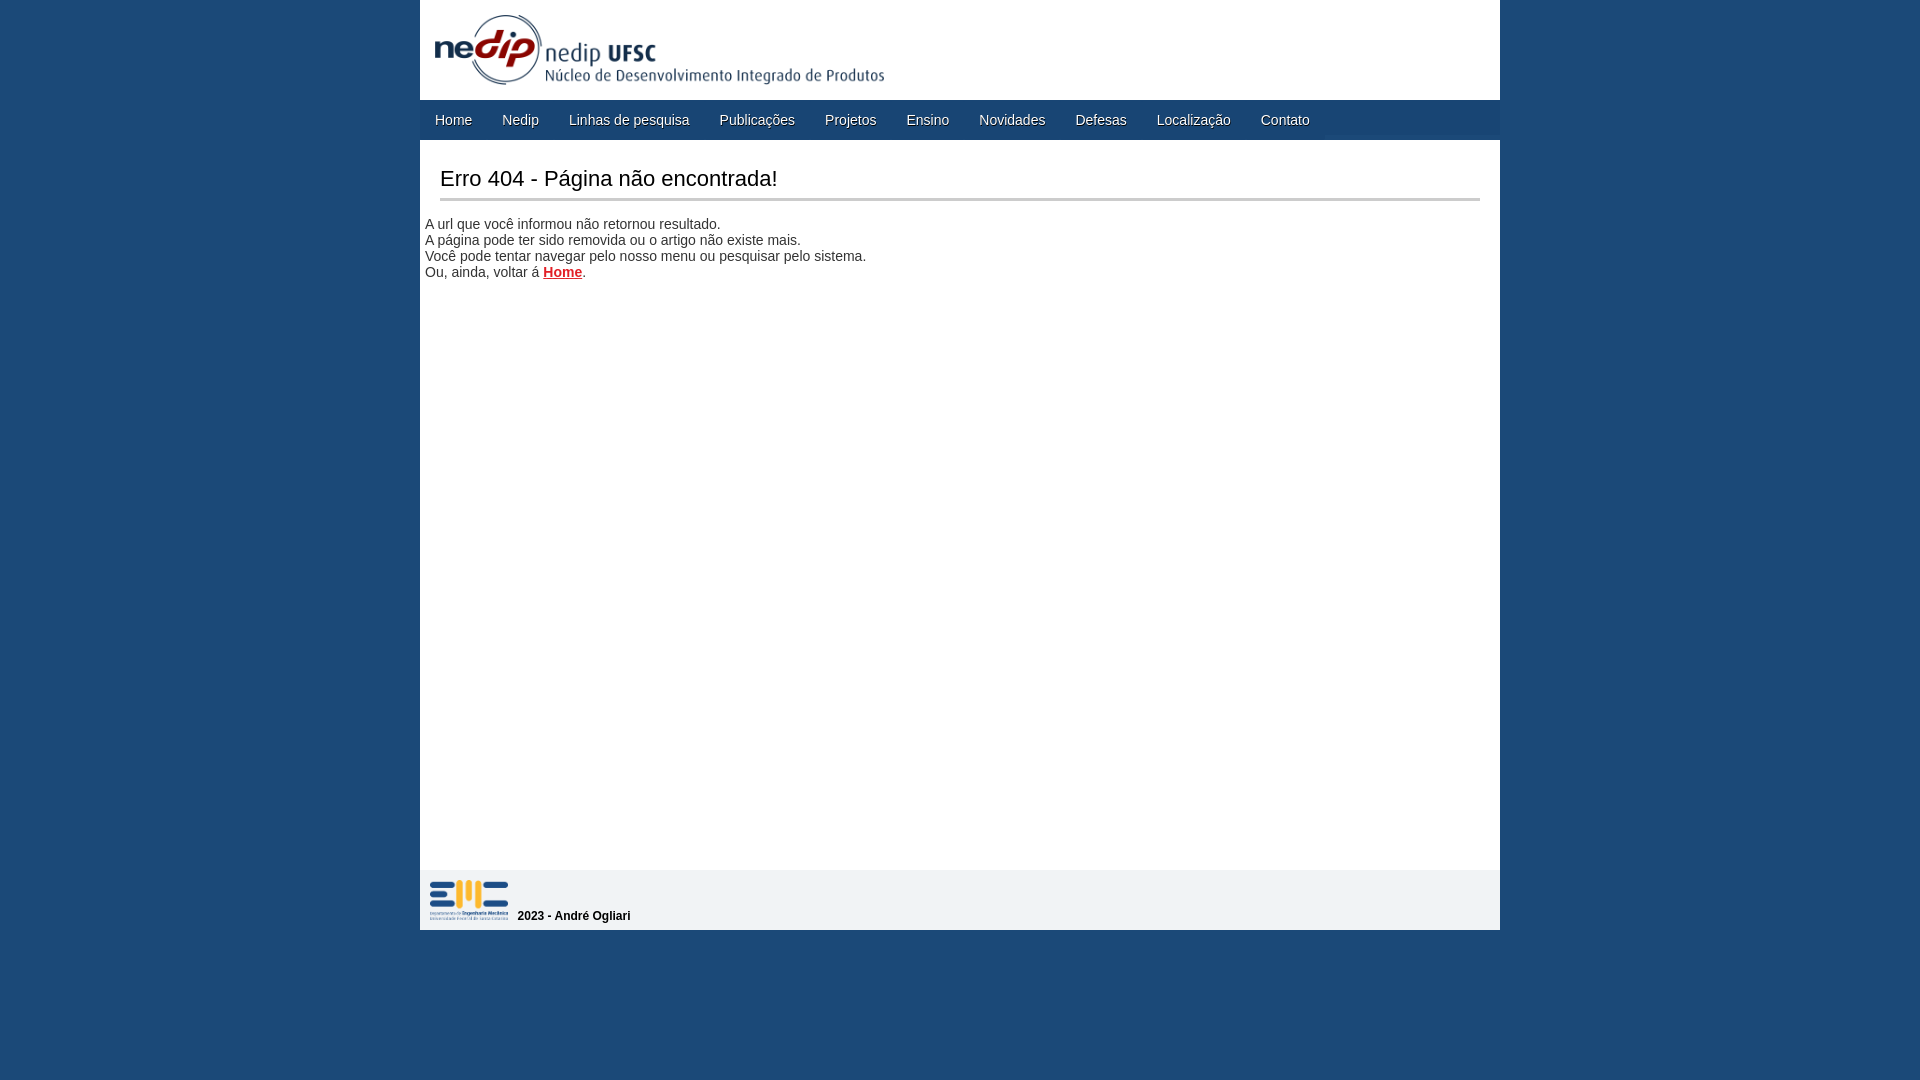 This screenshot has height=1080, width=1920. Describe the element at coordinates (1012, 120) in the screenshot. I see `Novidades` at that location.